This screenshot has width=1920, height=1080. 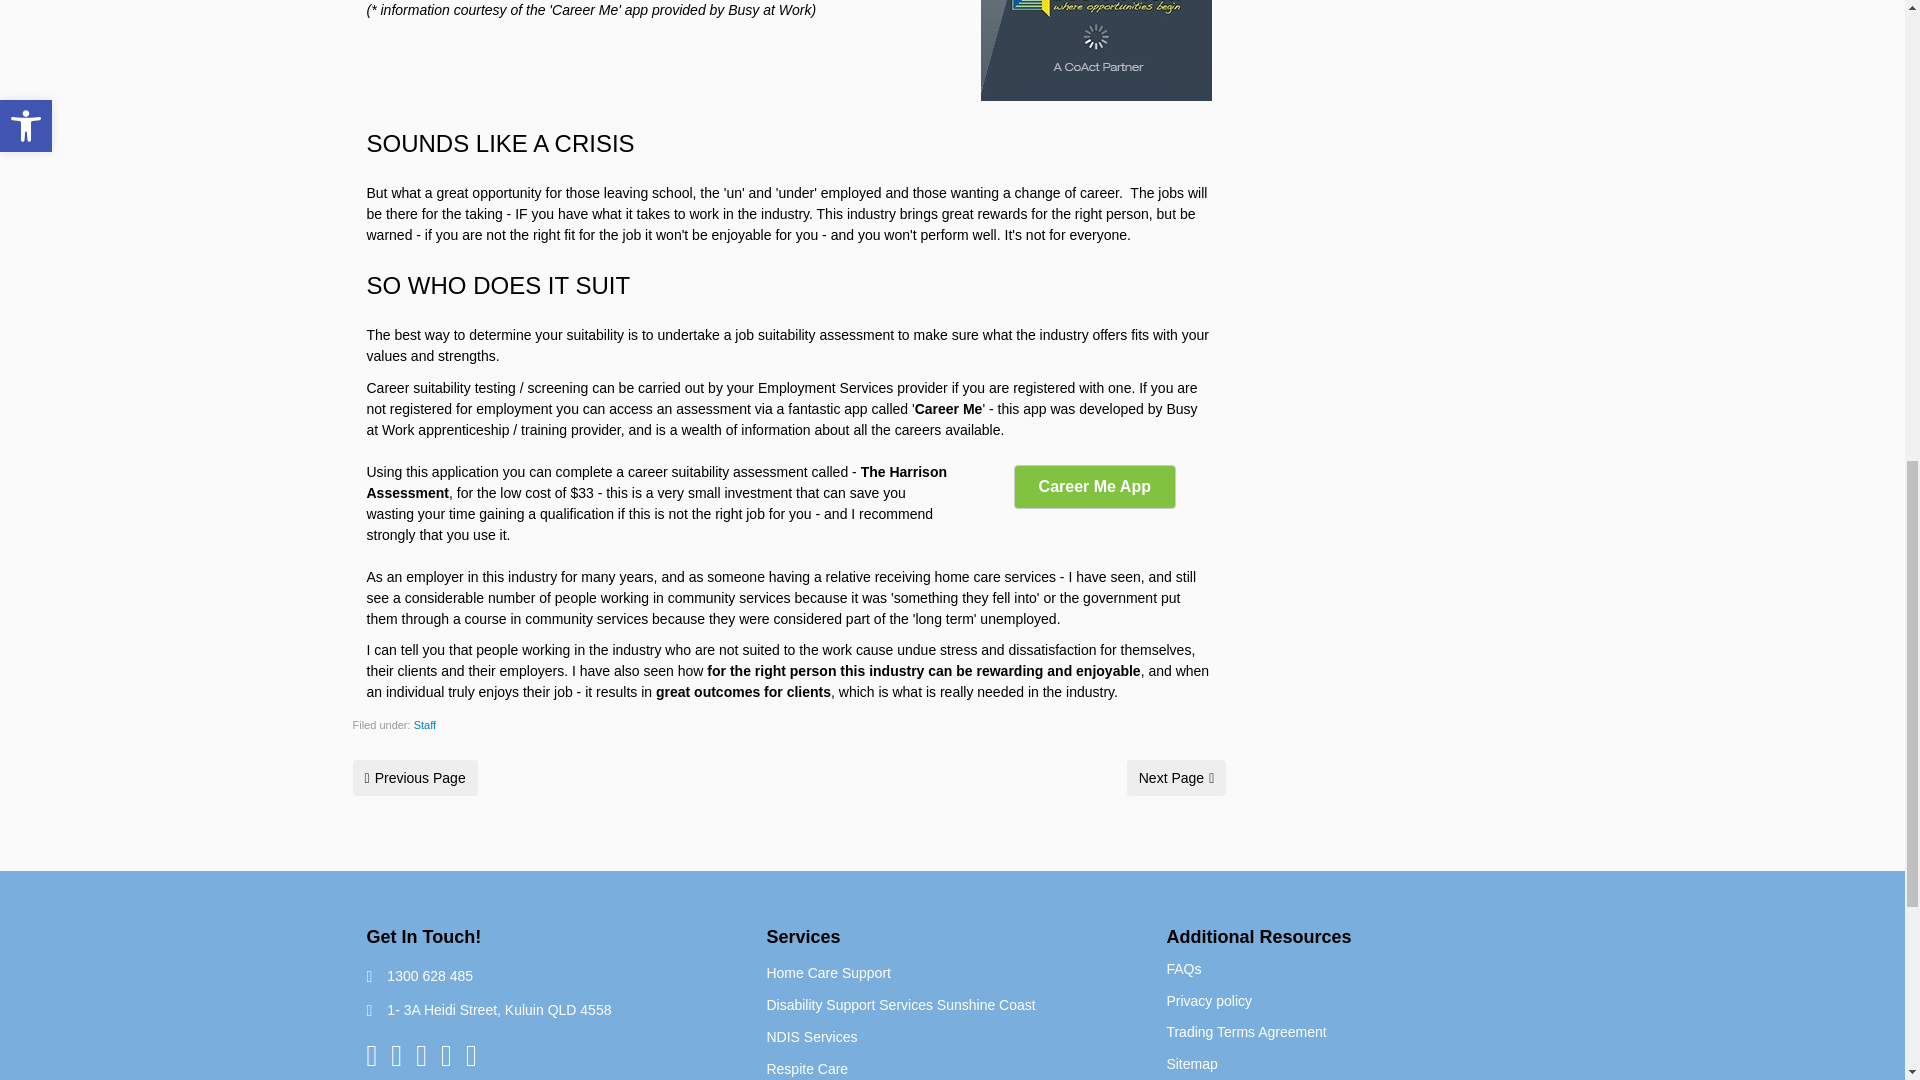 I want to click on Previous Page, so click(x=414, y=778).